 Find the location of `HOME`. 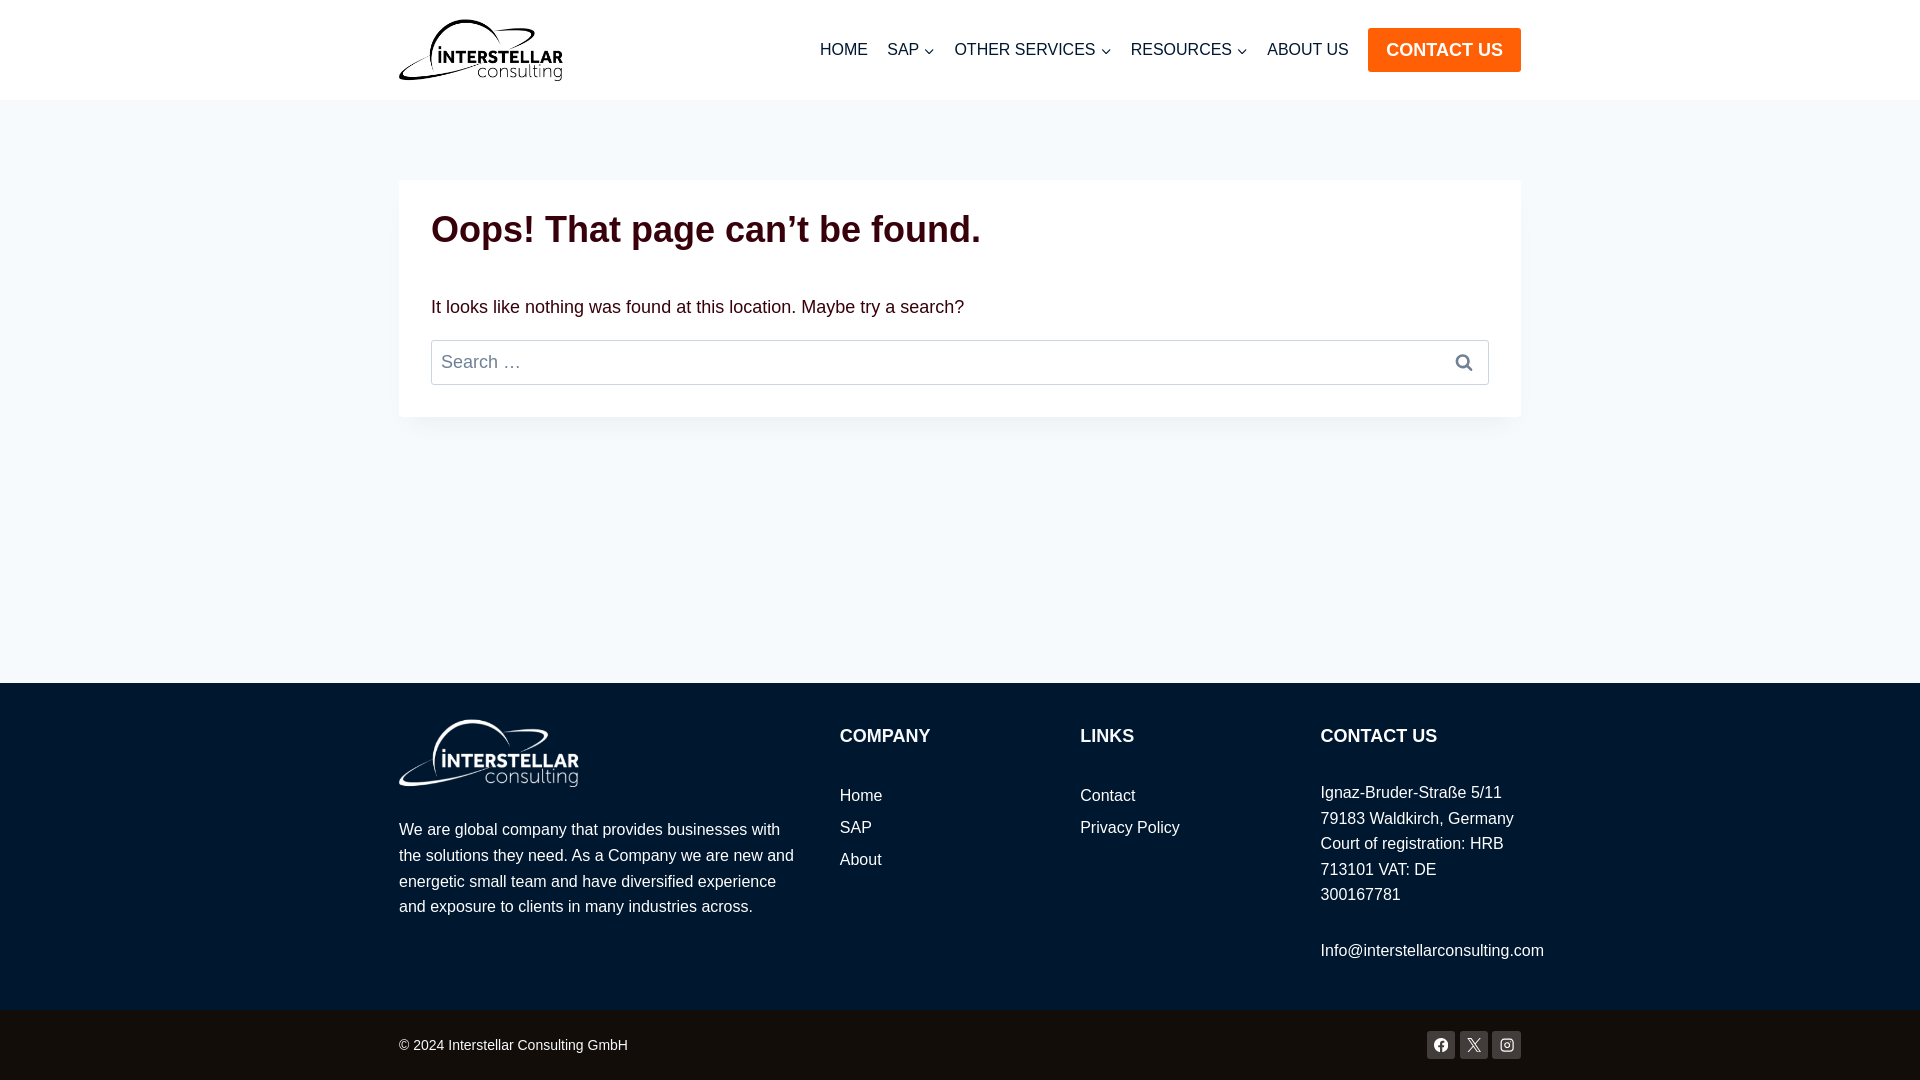

HOME is located at coordinates (844, 50).